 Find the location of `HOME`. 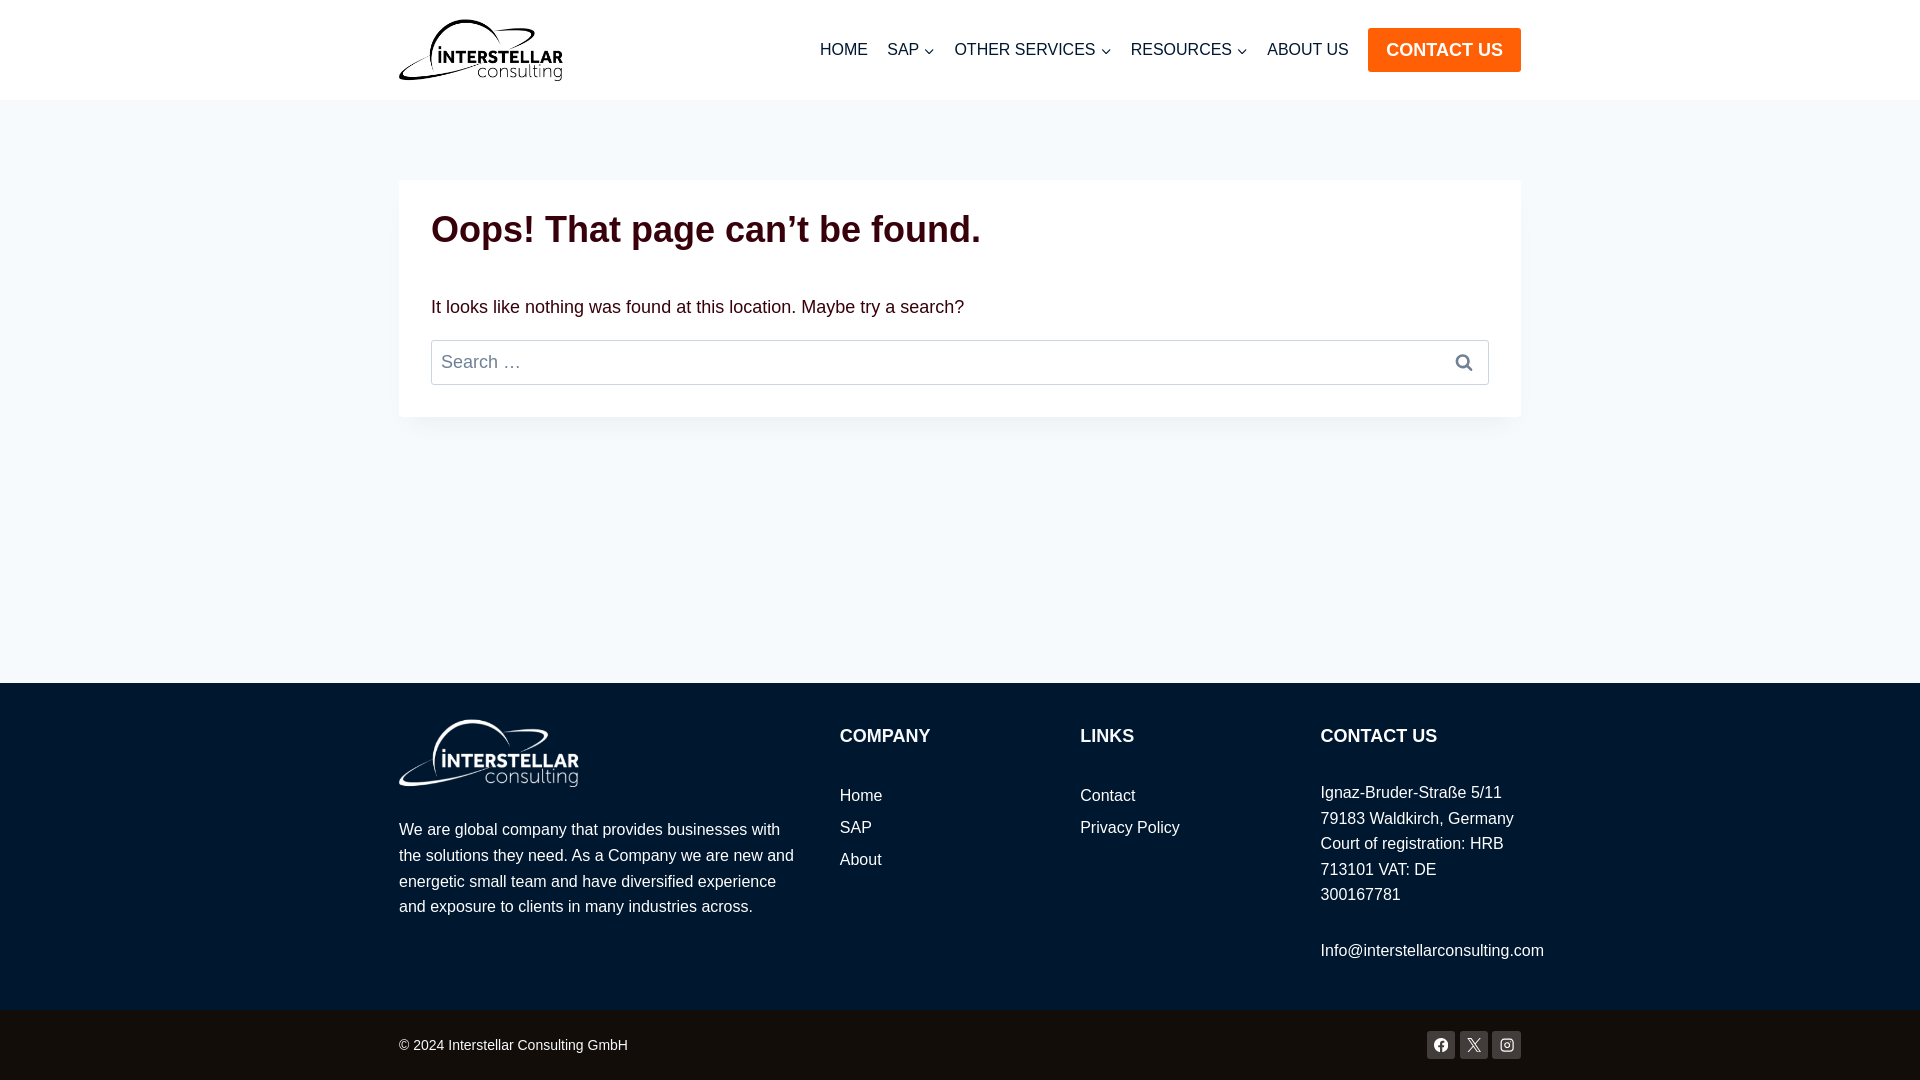

HOME is located at coordinates (844, 50).